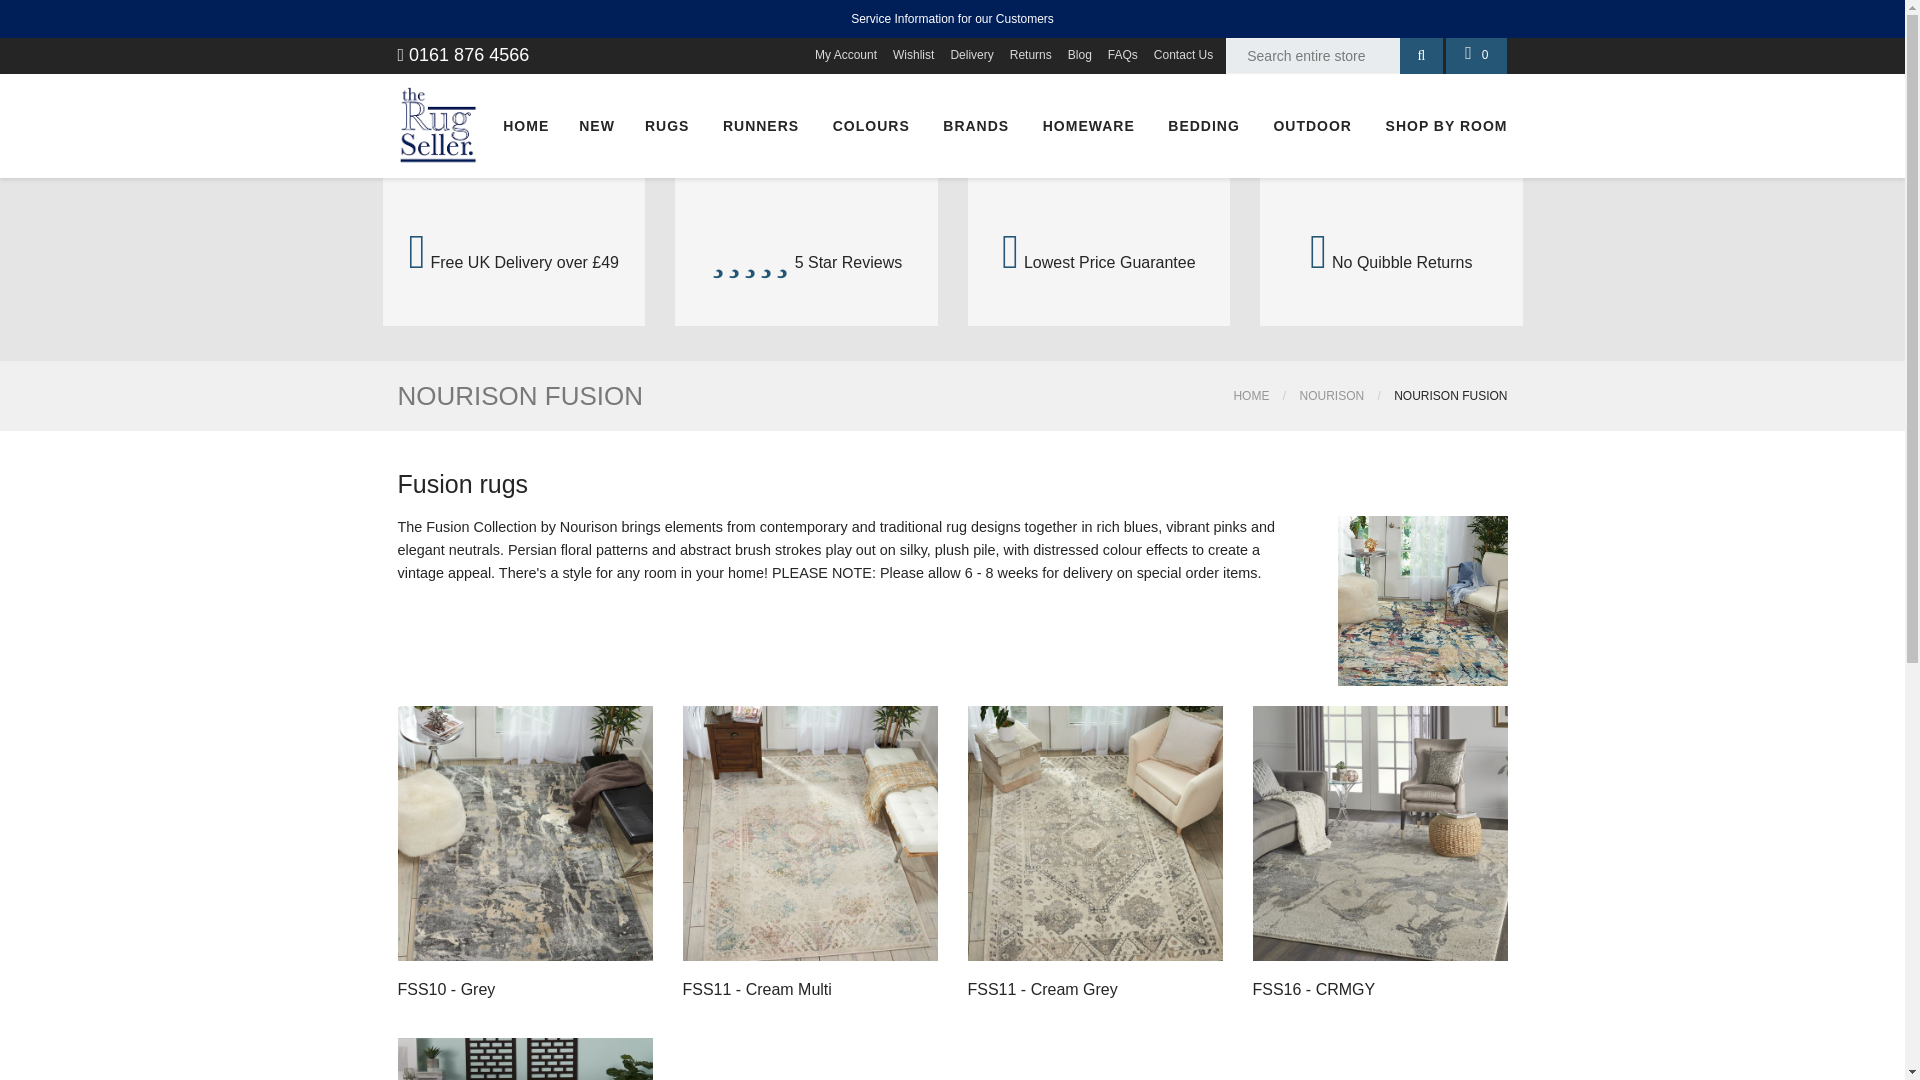 This screenshot has height=1080, width=1920. Describe the element at coordinates (1182, 55) in the screenshot. I see `Contact Us` at that location.